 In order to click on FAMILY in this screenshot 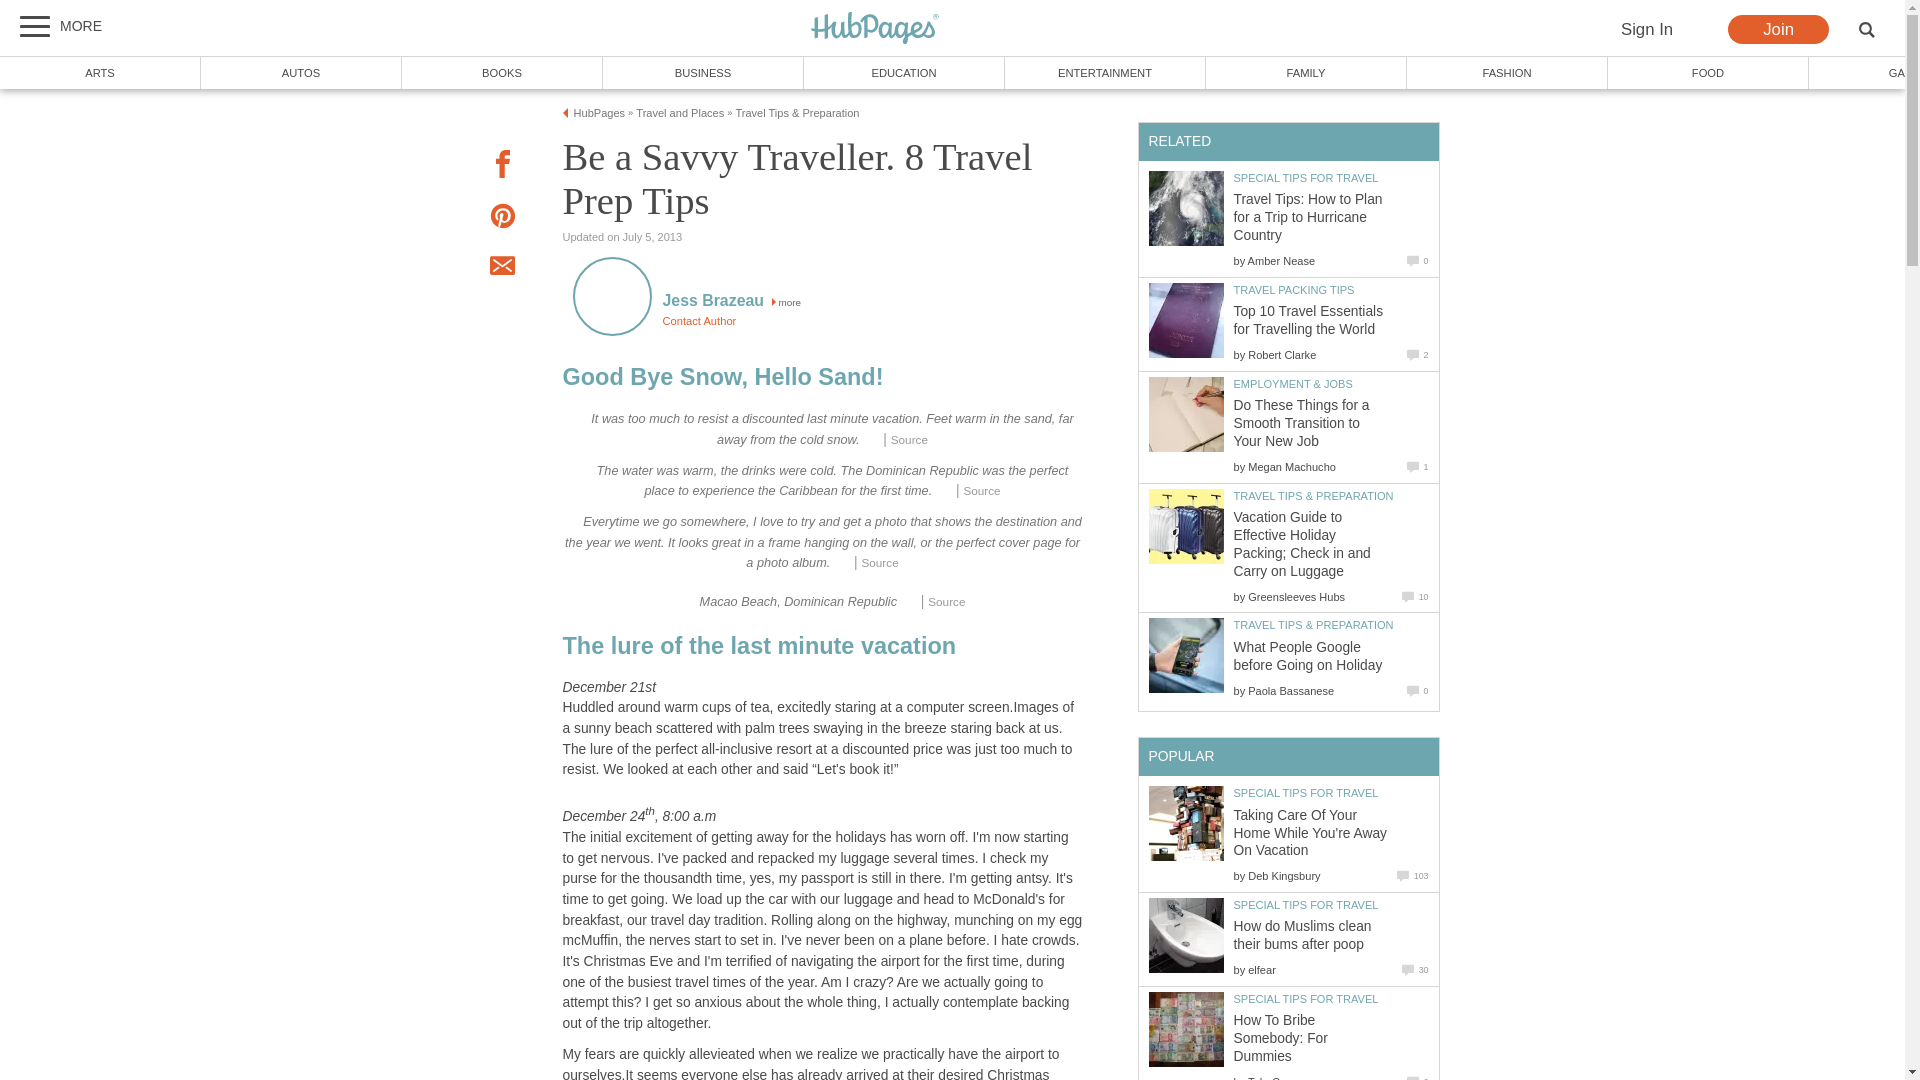, I will do `click(1306, 72)`.